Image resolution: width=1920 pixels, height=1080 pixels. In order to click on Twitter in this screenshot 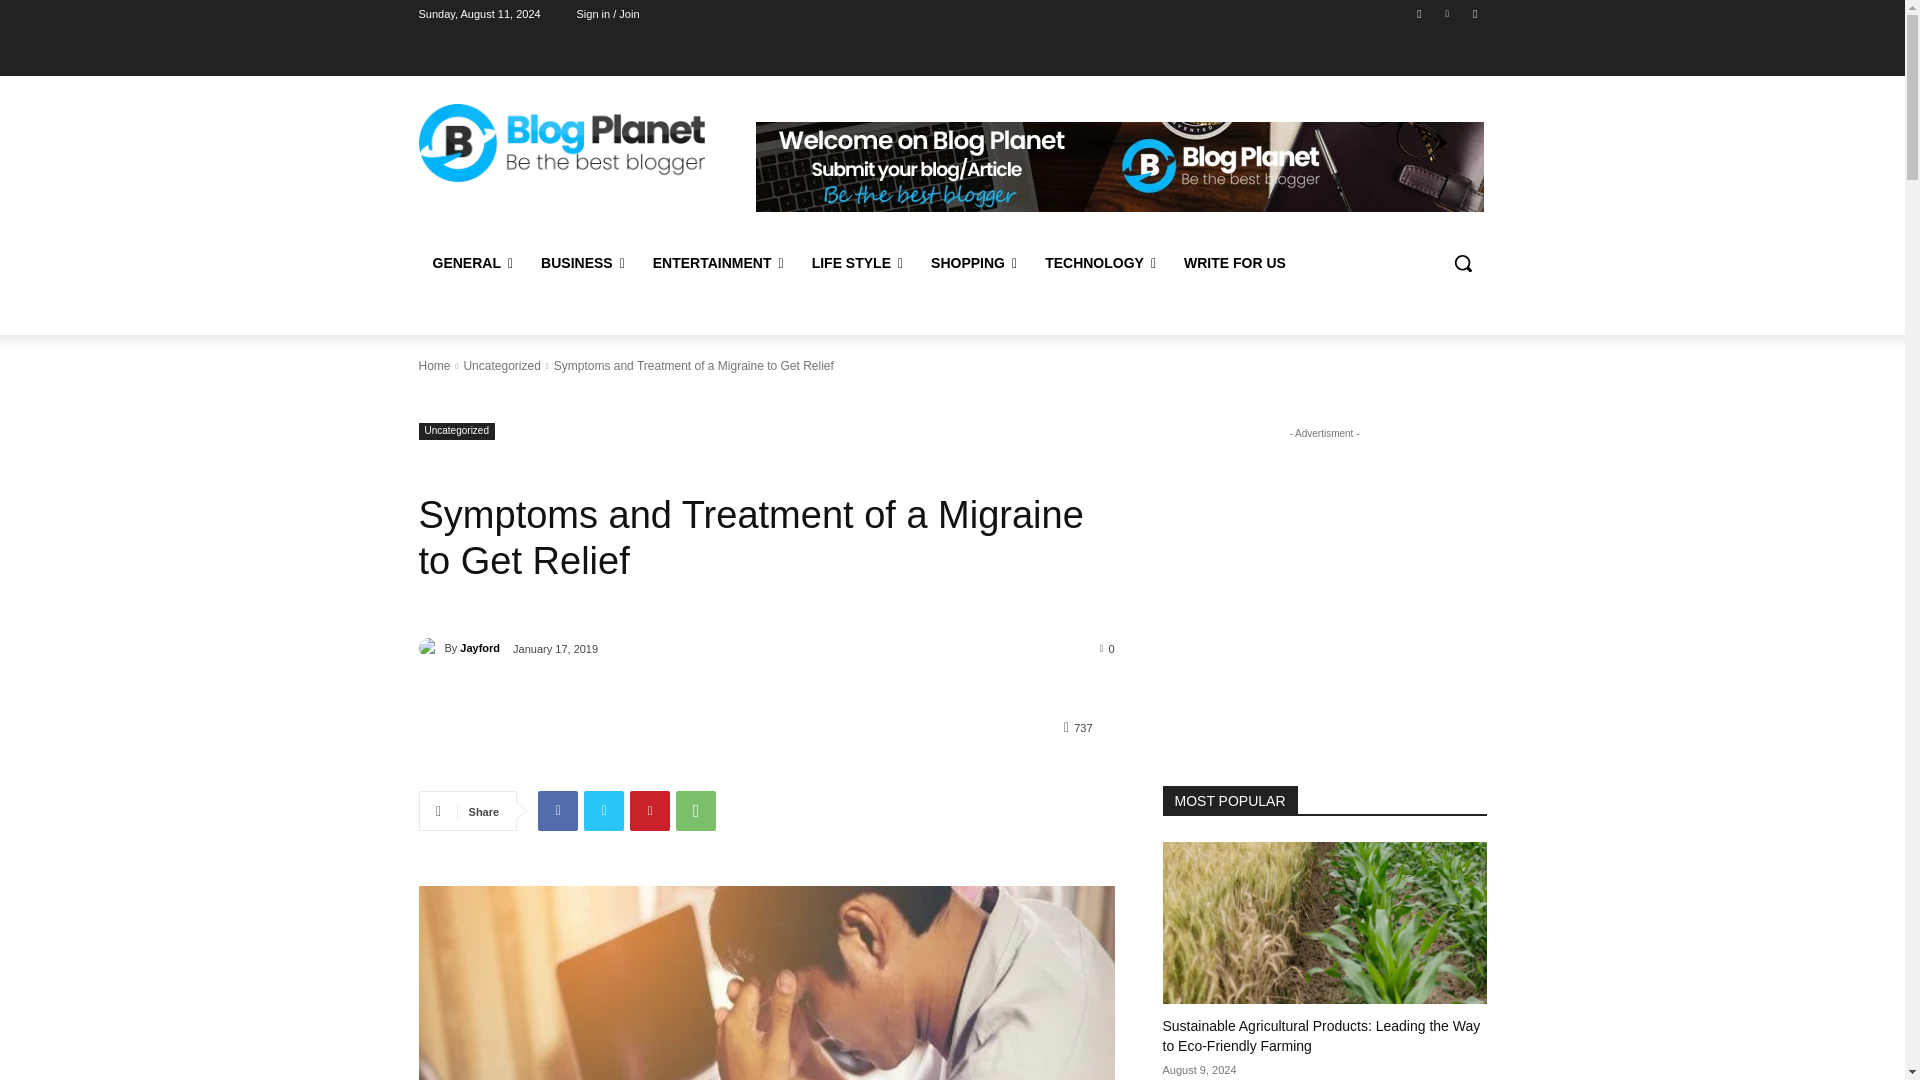, I will do `click(1474, 13)`.